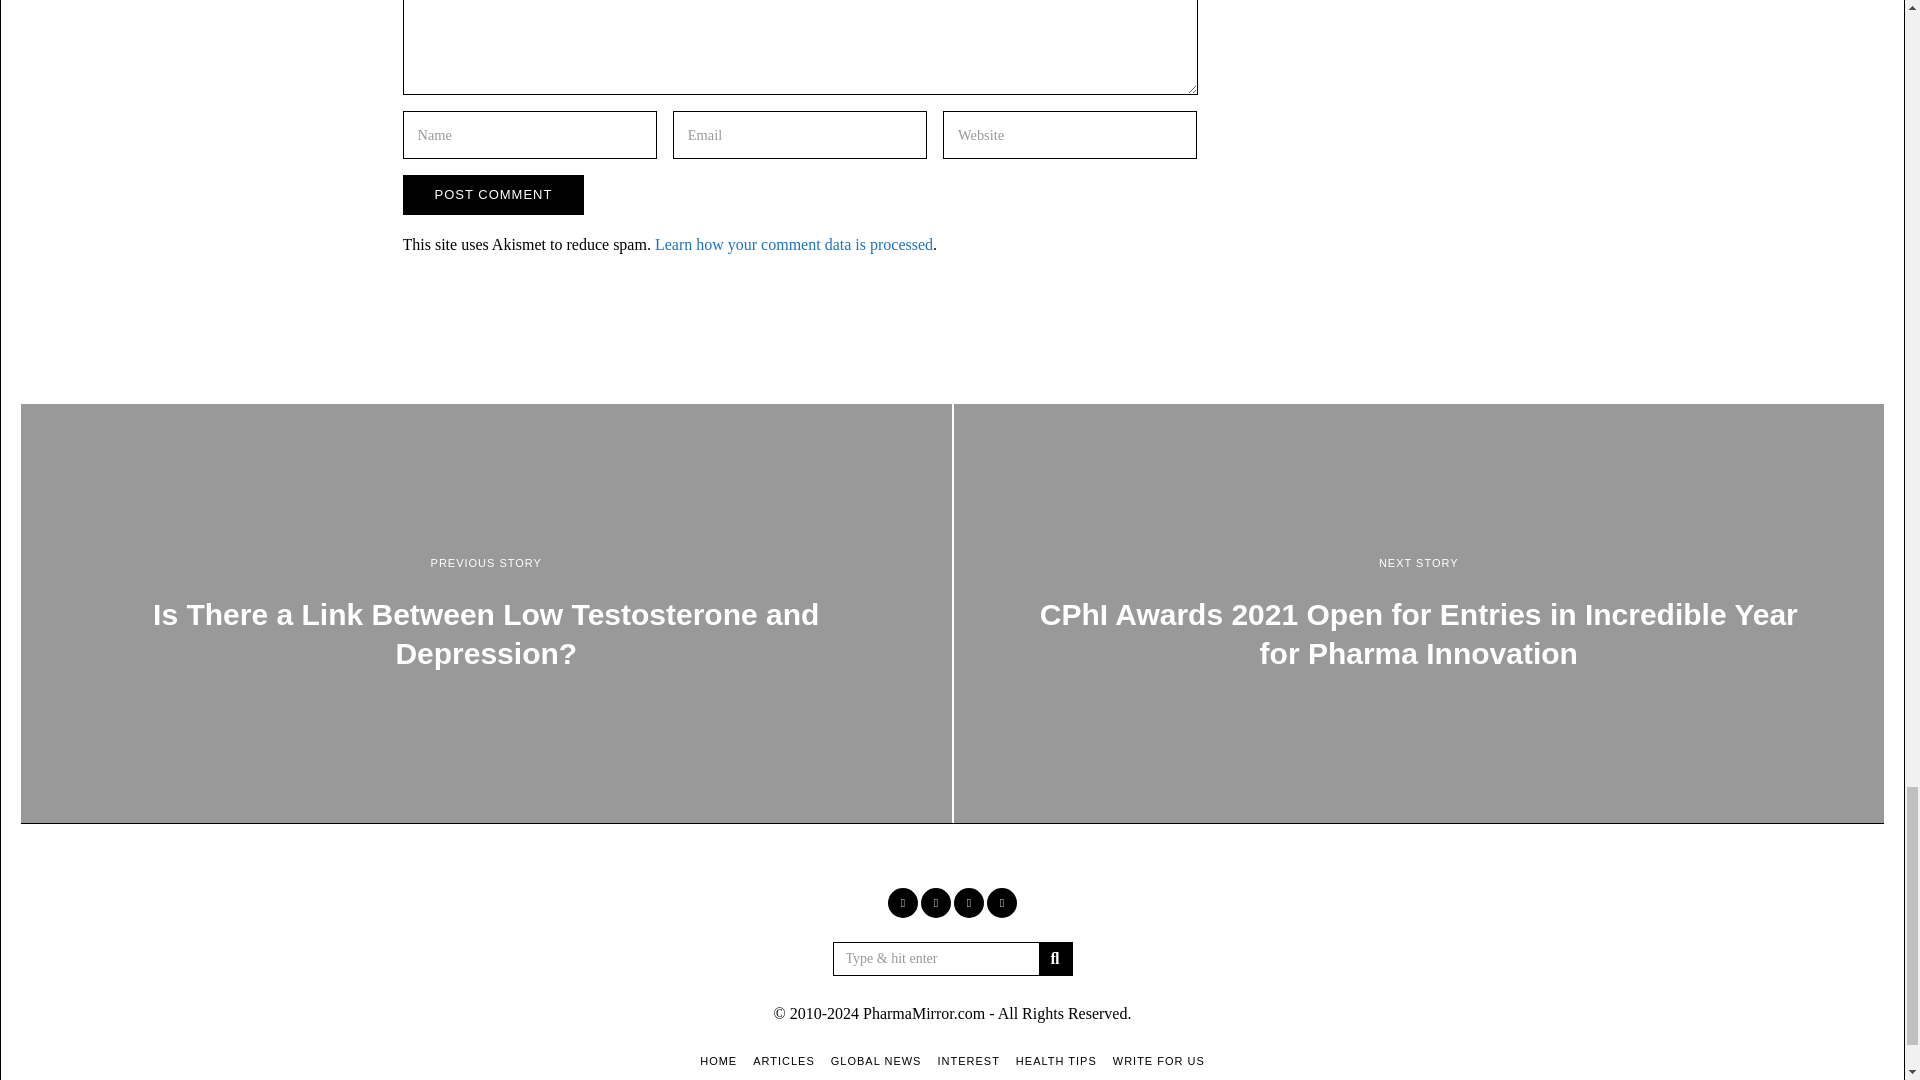  I want to click on Email, so click(1002, 902).